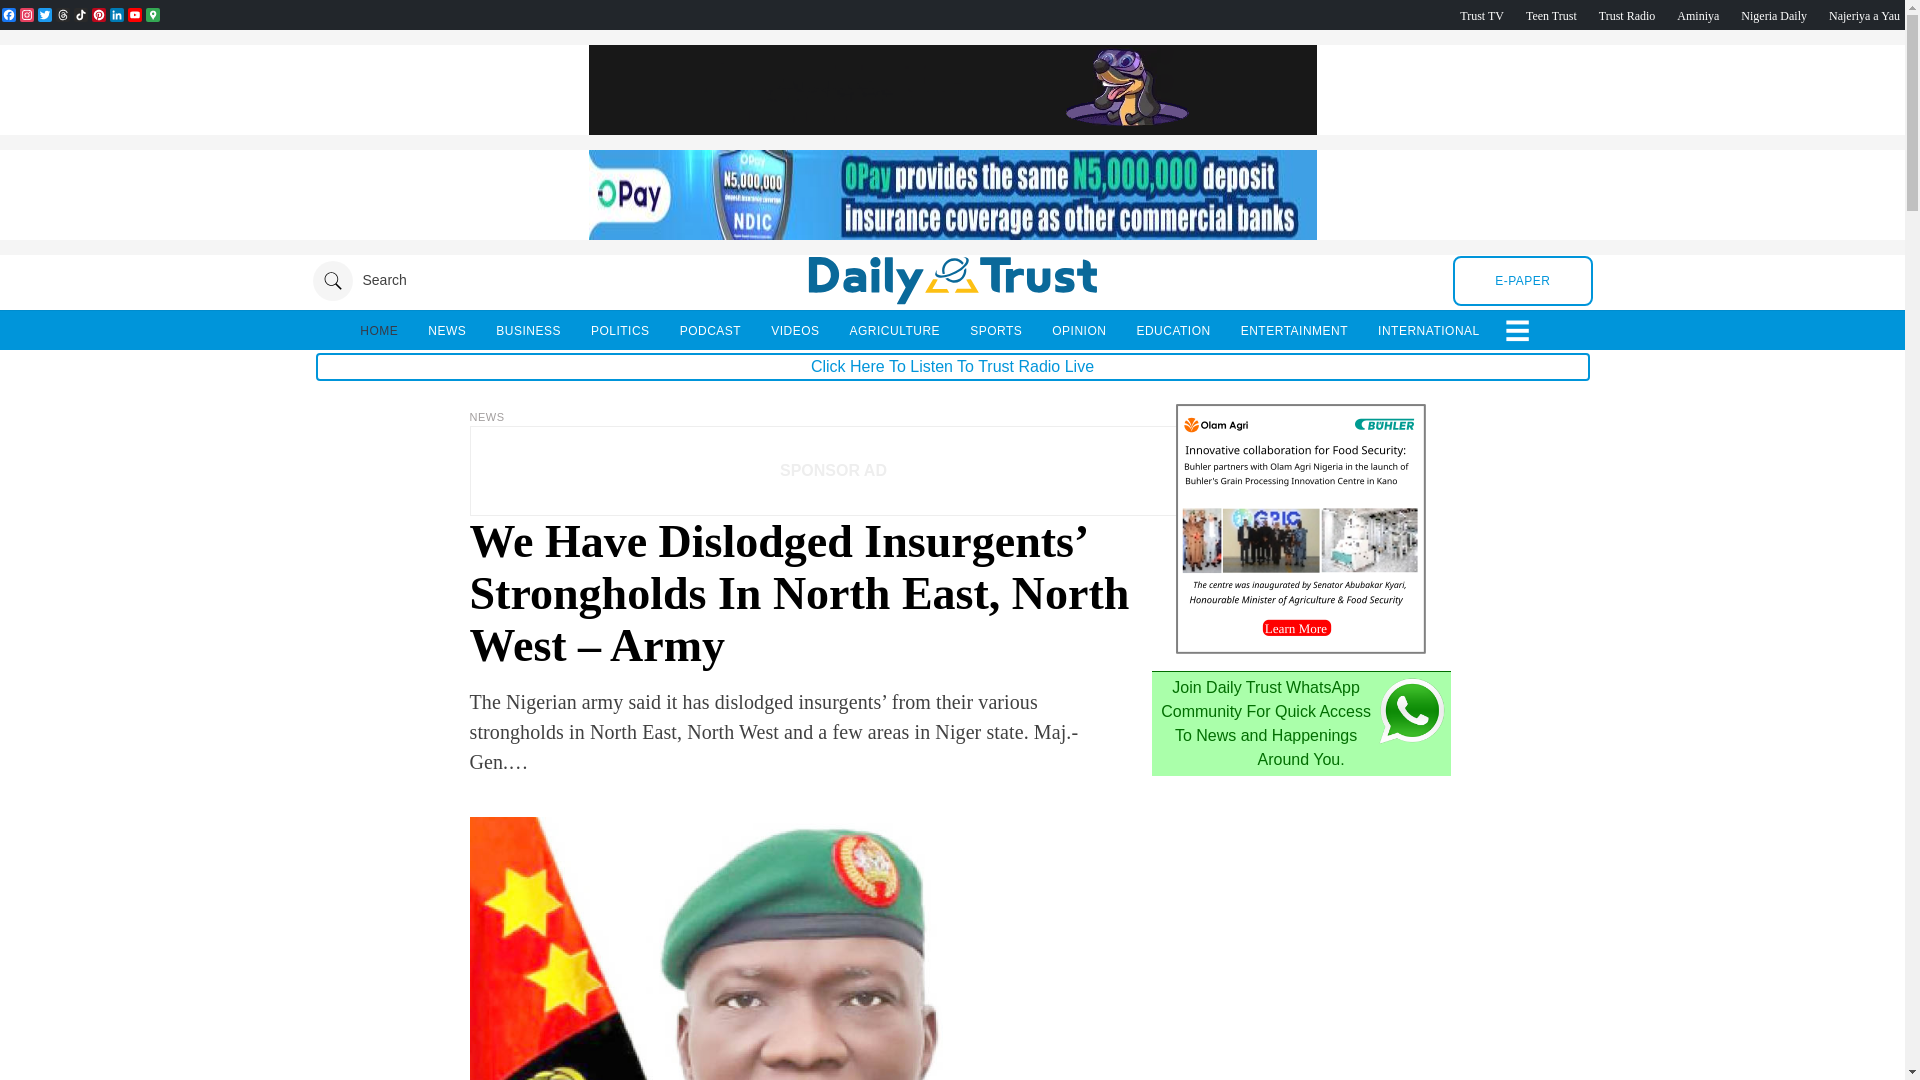  What do you see at coordinates (1522, 280) in the screenshot?
I see `E-PAPER` at bounding box center [1522, 280].